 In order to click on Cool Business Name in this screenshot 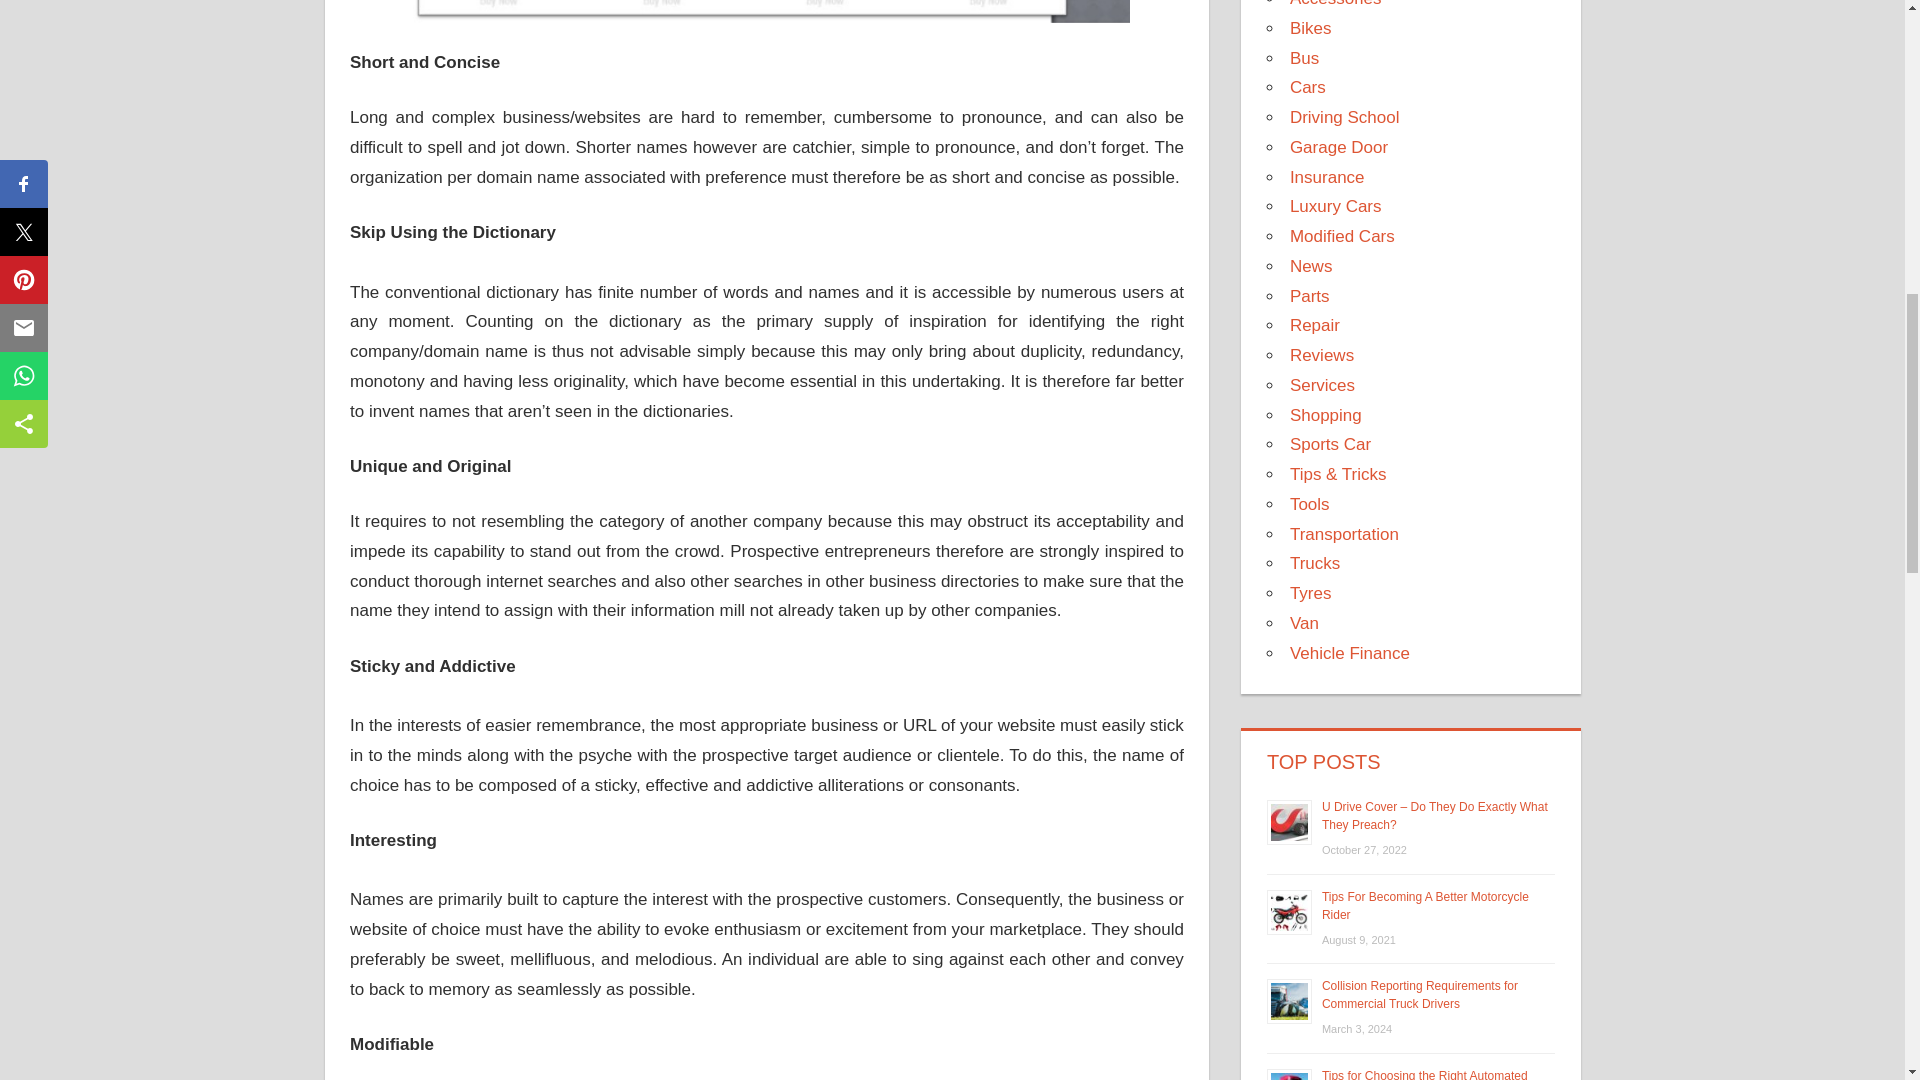, I will do `click(766, 11)`.